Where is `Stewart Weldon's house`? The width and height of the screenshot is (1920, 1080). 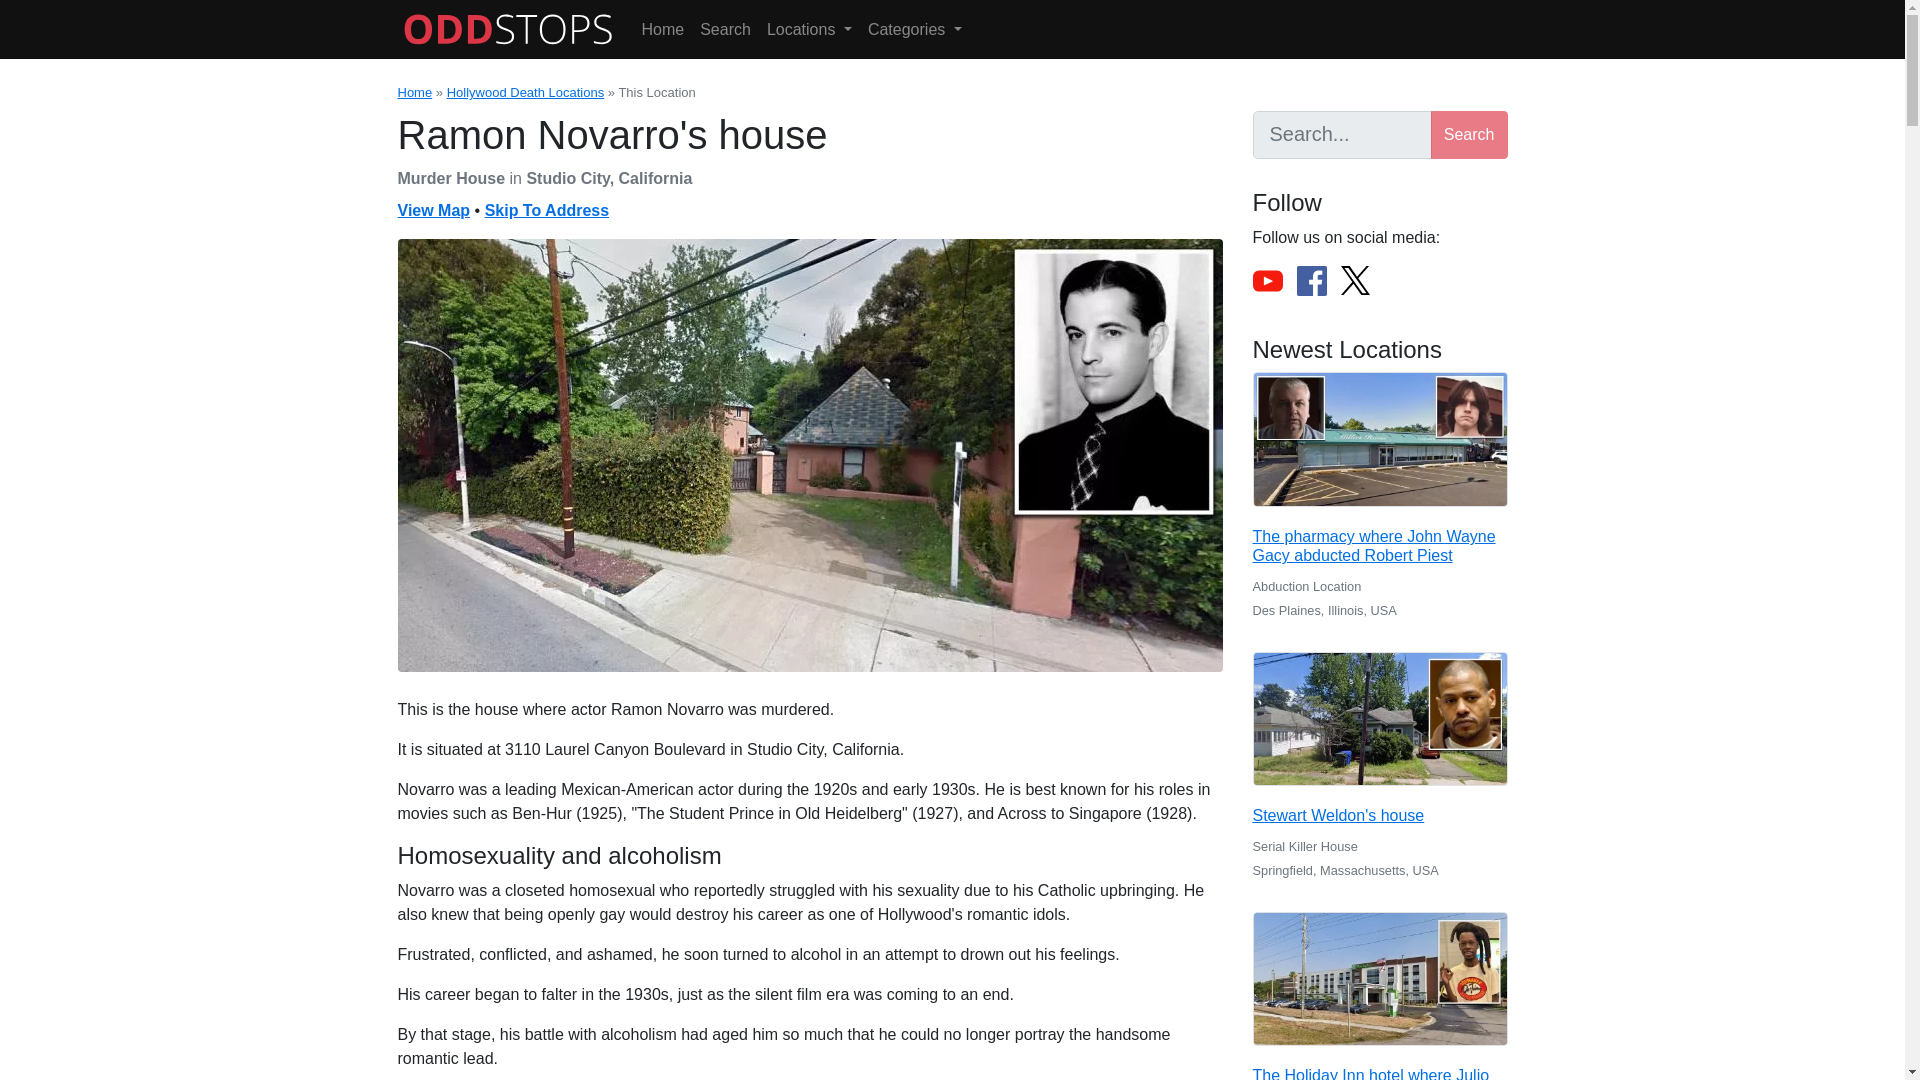
Stewart Weldon's house is located at coordinates (1379, 720).